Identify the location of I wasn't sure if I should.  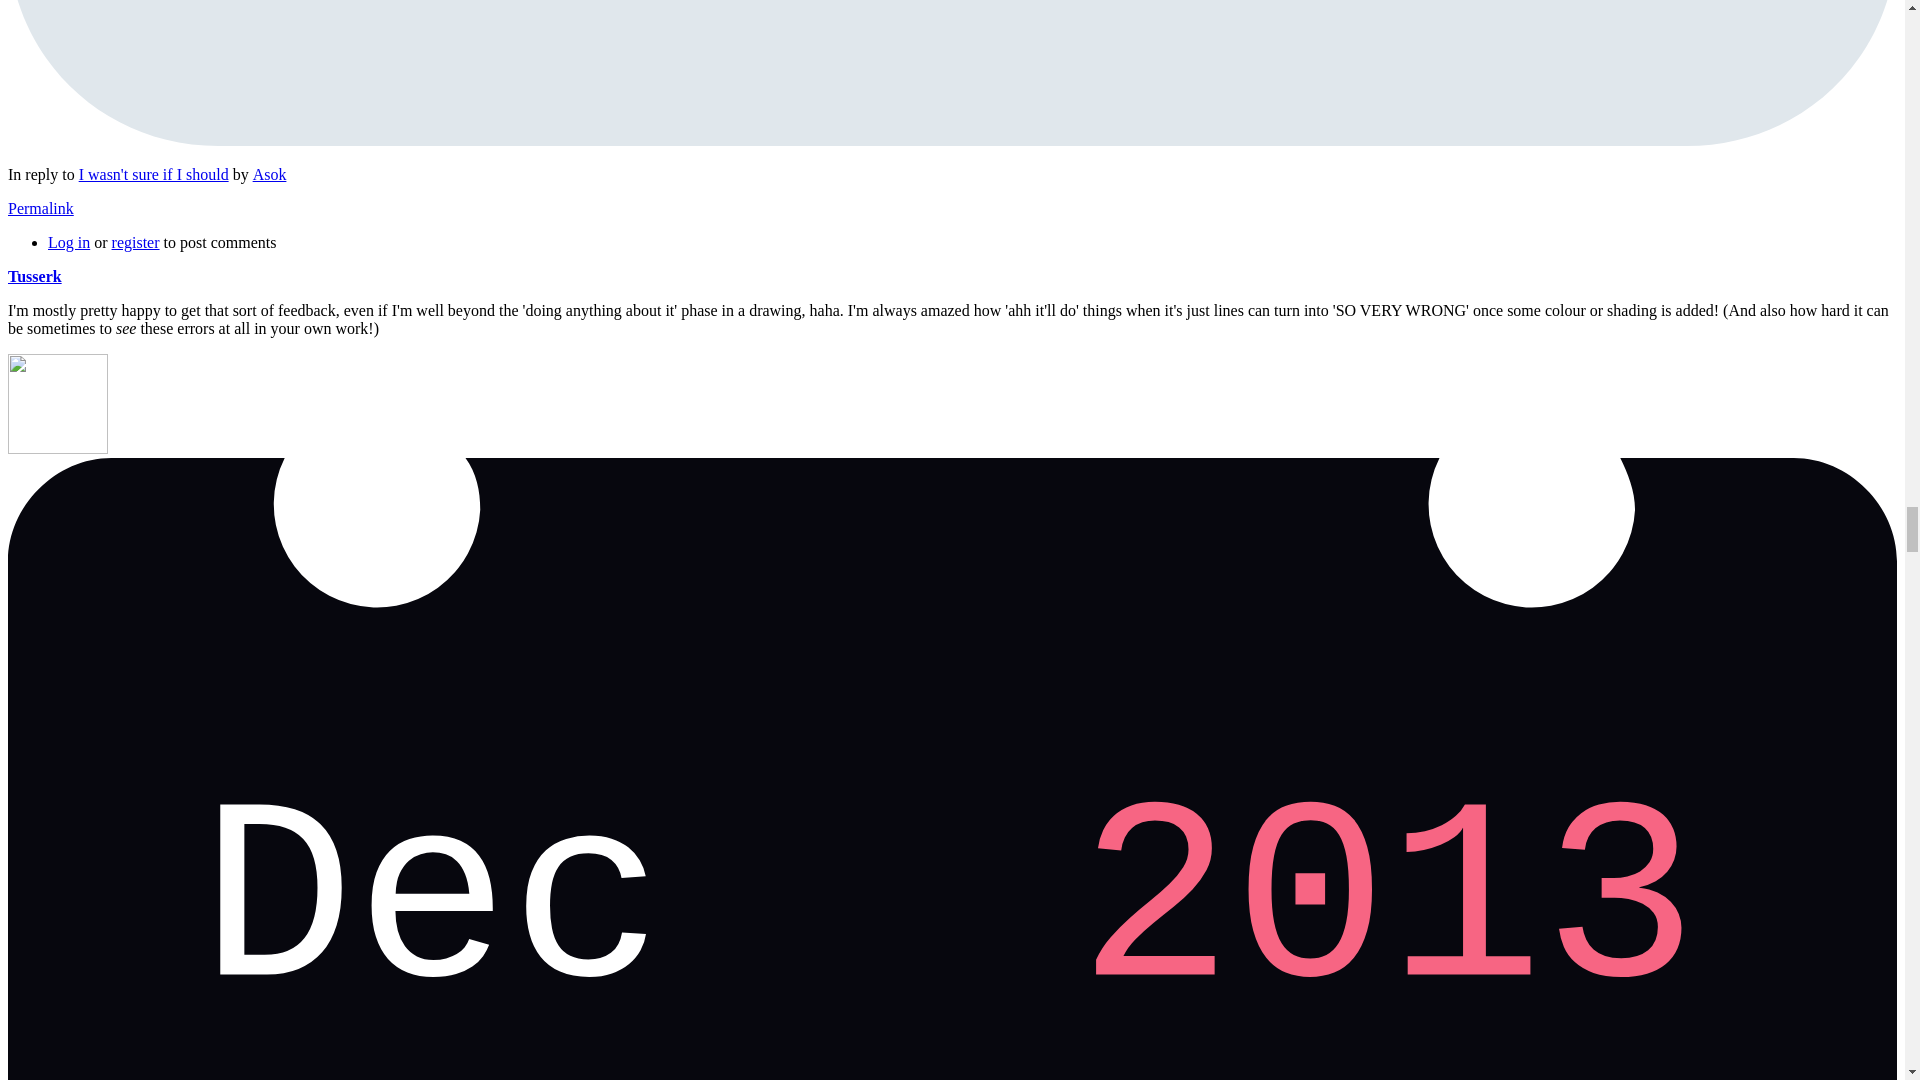
(153, 174).